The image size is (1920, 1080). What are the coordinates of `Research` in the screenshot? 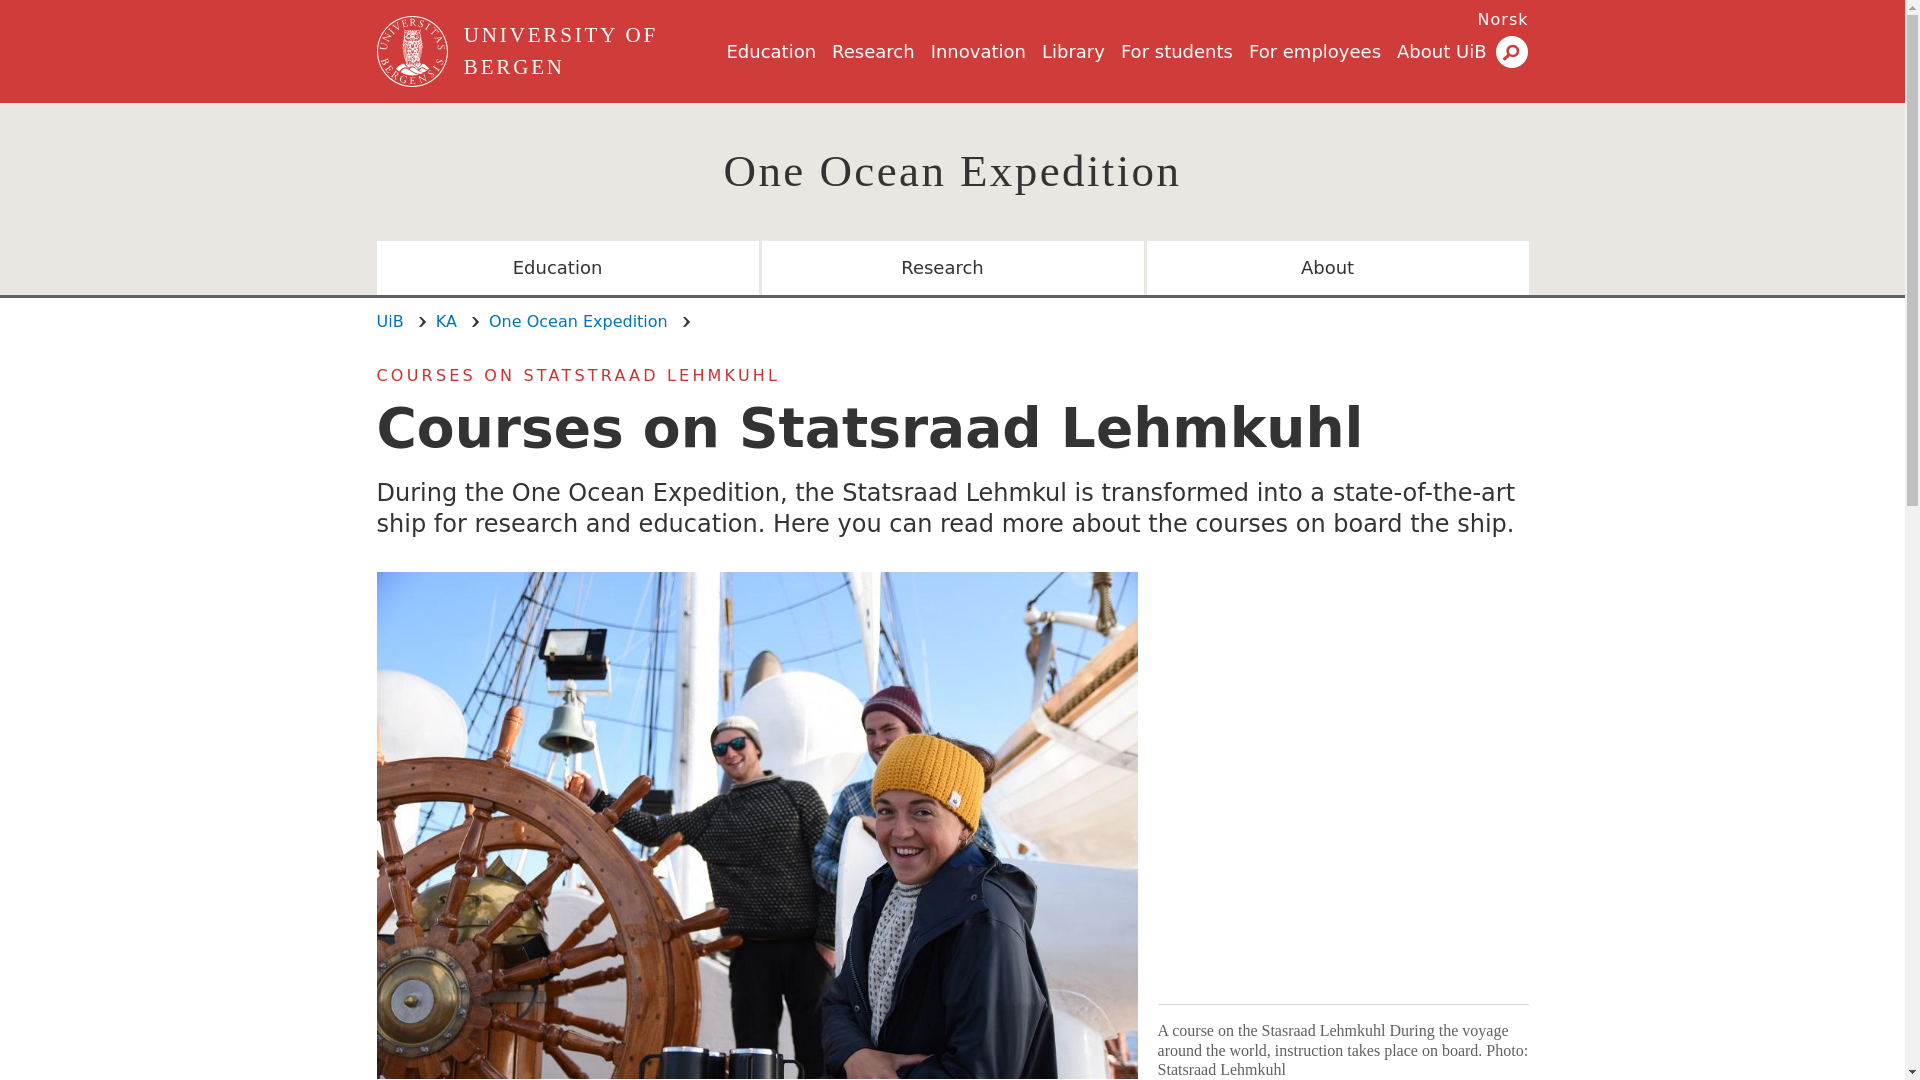 It's located at (873, 51).